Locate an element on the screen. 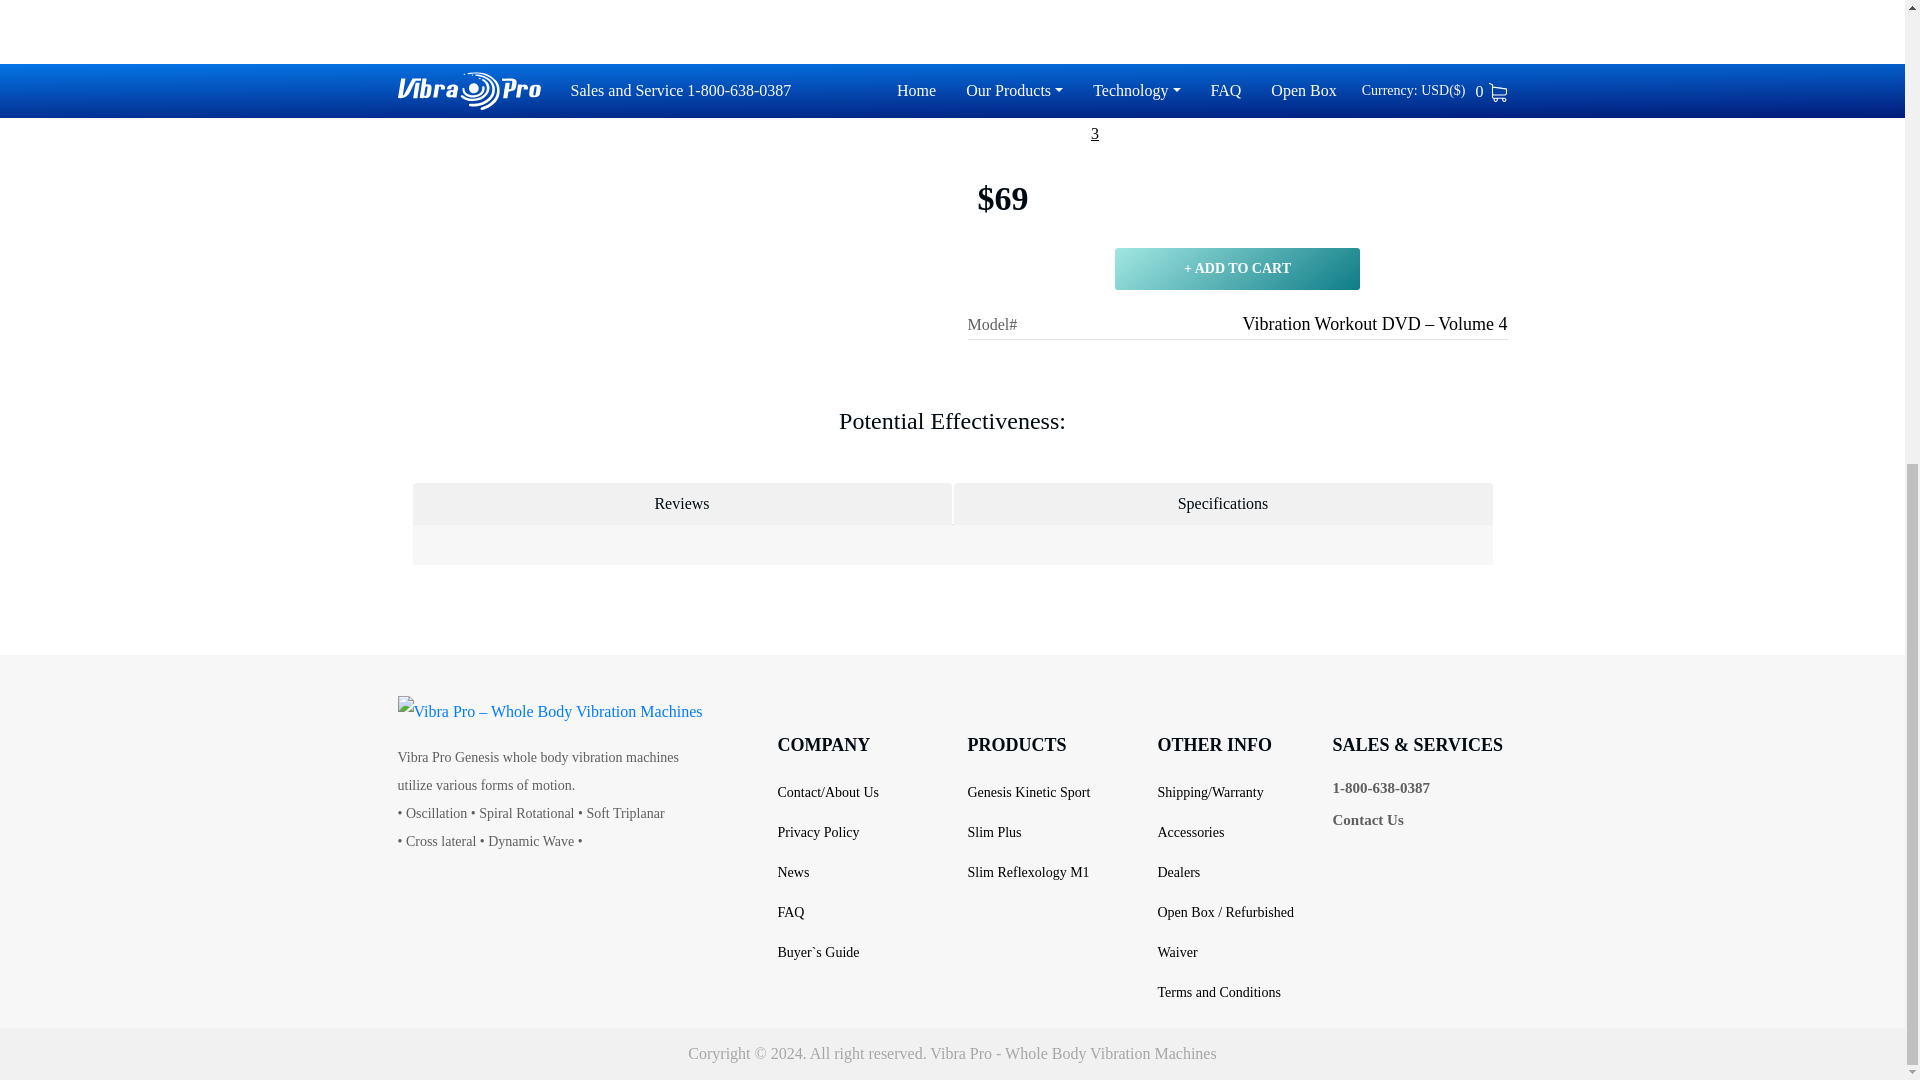 Image resolution: width=1920 pixels, height=1080 pixels. Dealers is located at coordinates (1178, 872).